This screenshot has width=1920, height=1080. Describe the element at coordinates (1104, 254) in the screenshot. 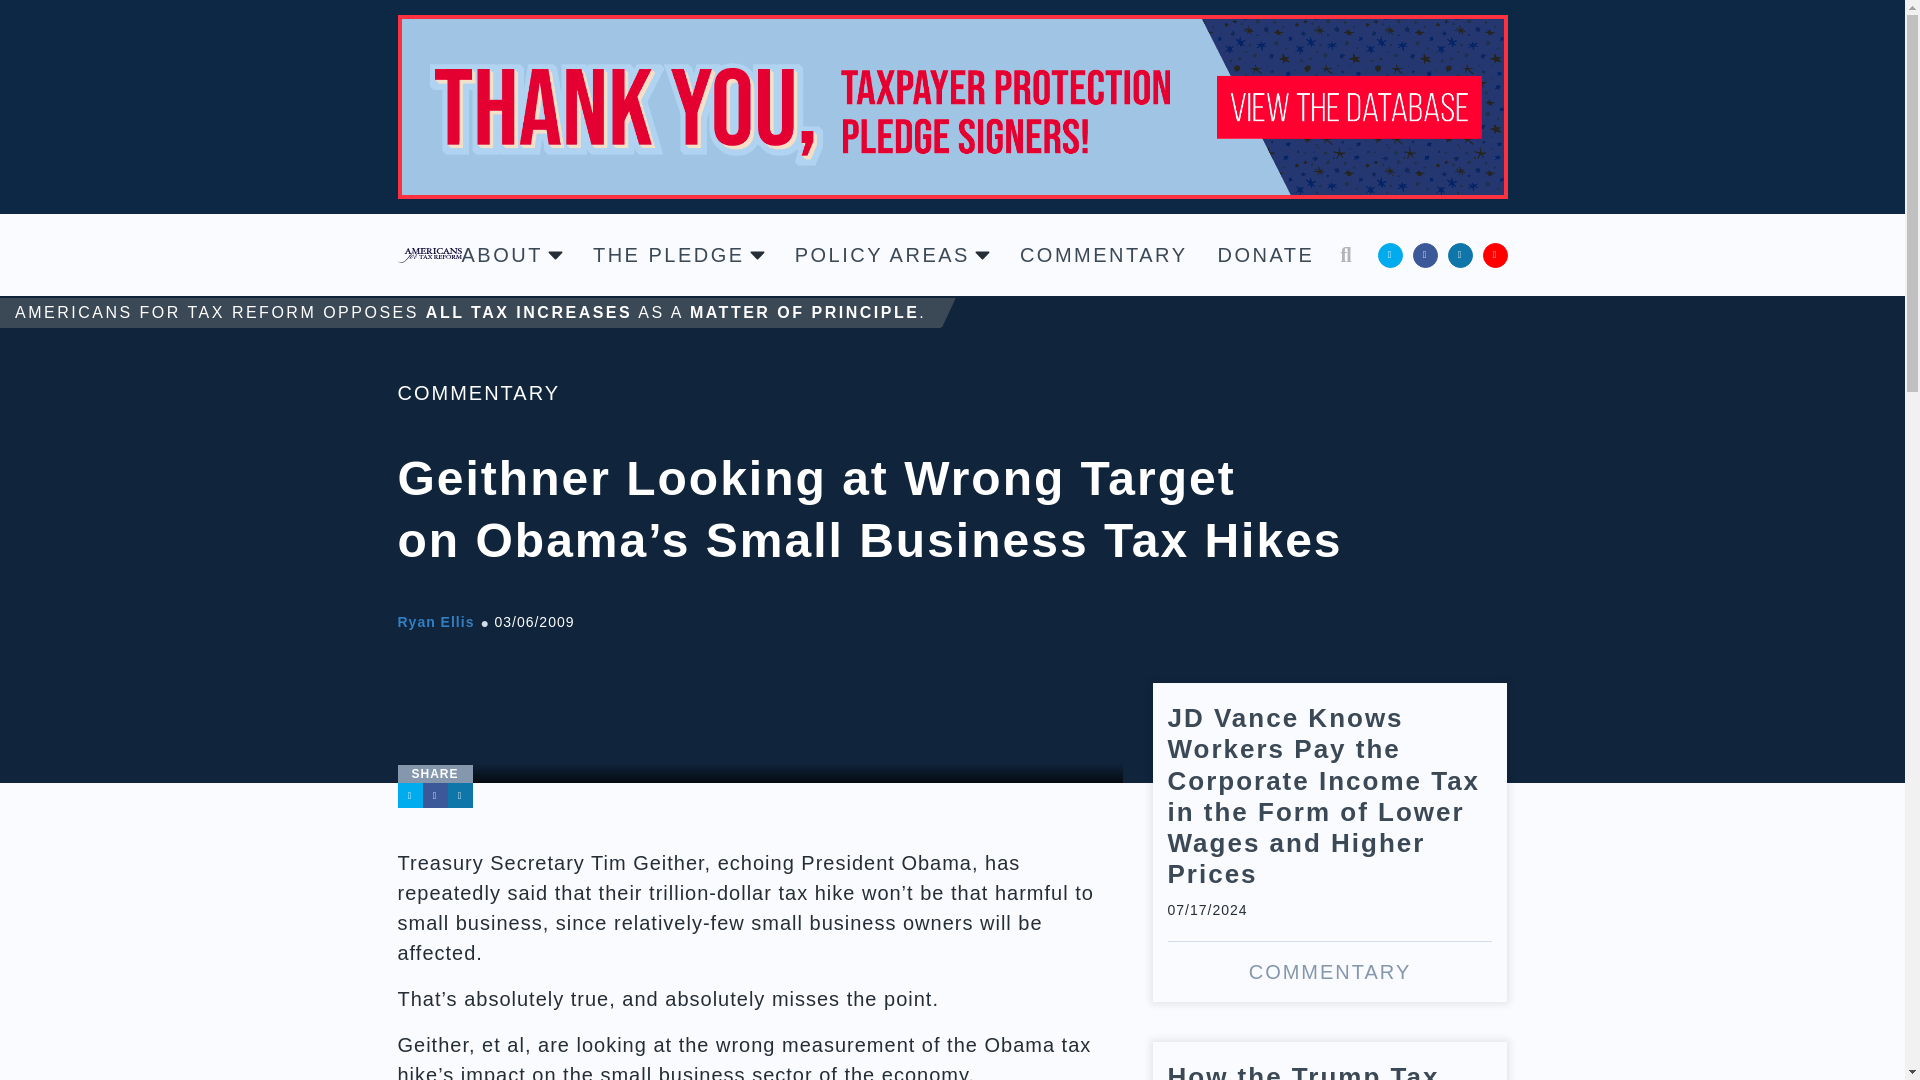

I see `COMMENTARY` at that location.